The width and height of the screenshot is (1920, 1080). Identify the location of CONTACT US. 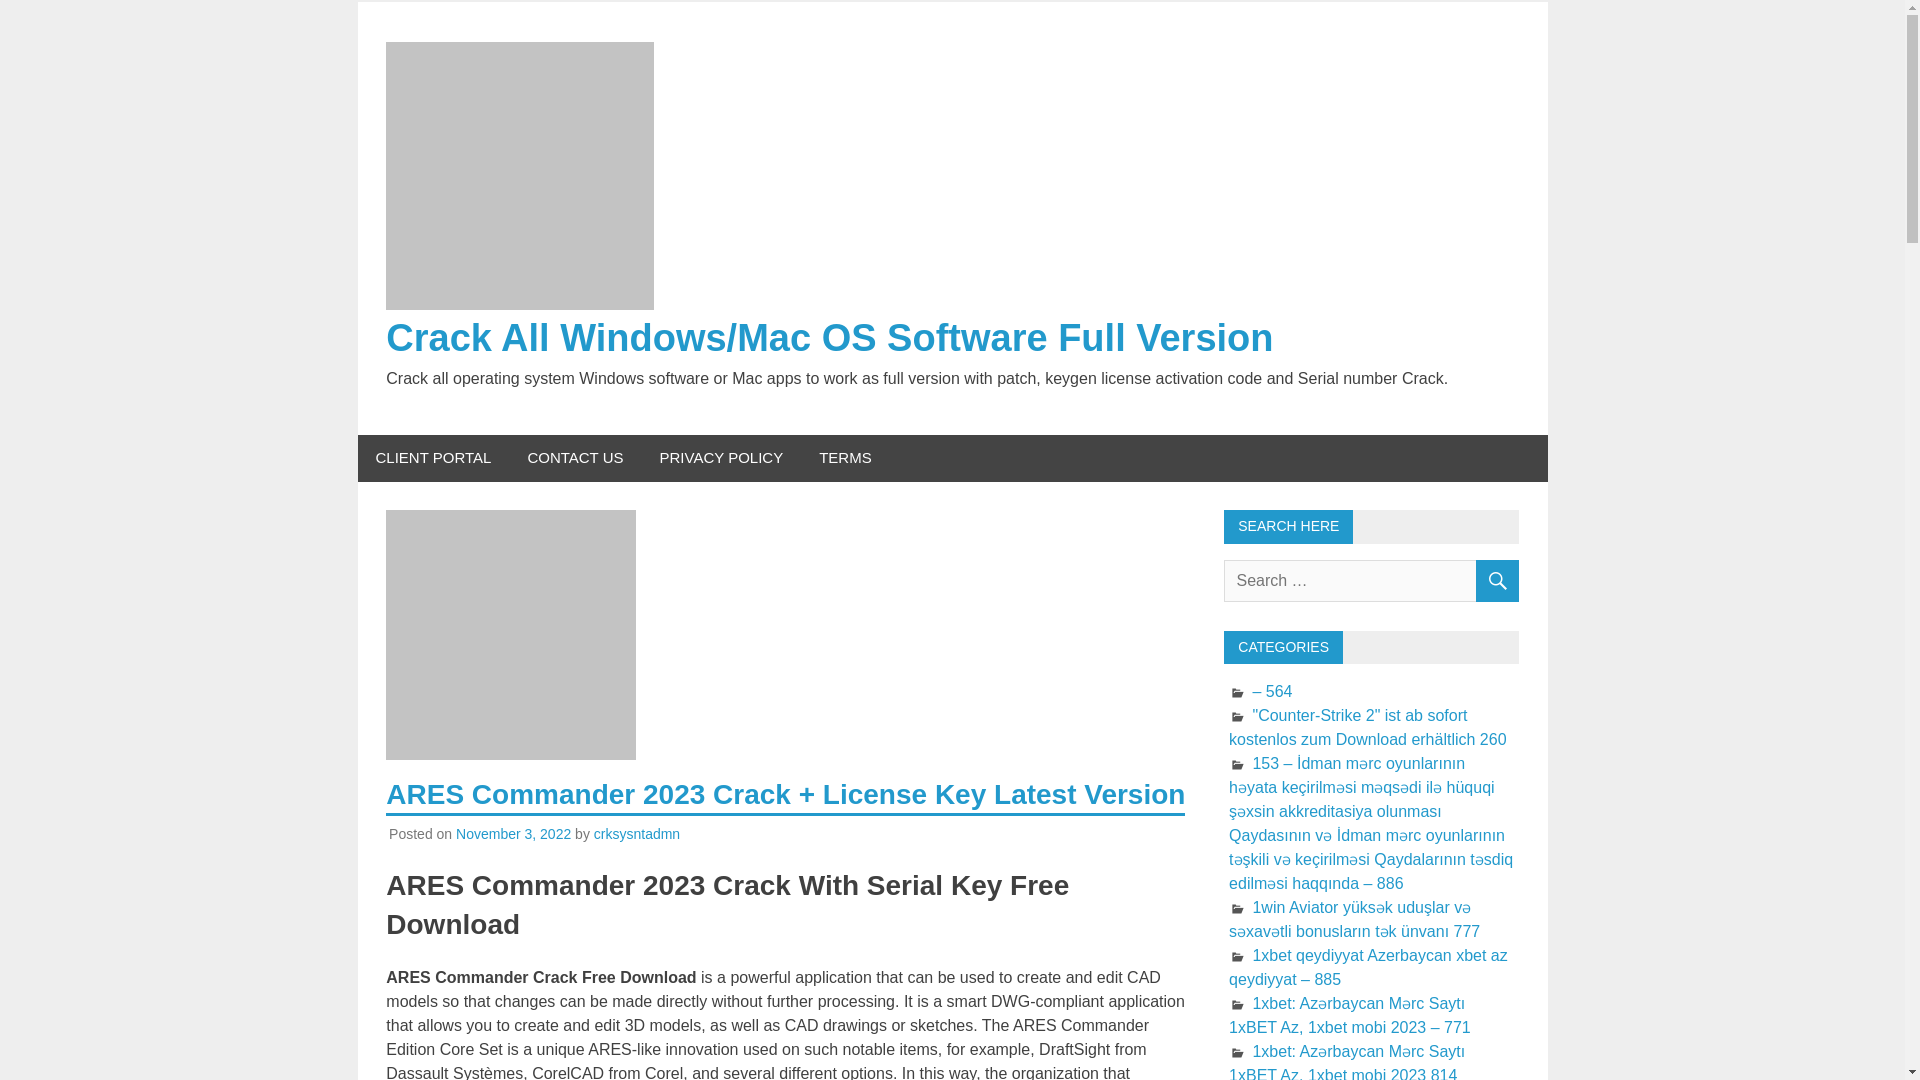
(574, 458).